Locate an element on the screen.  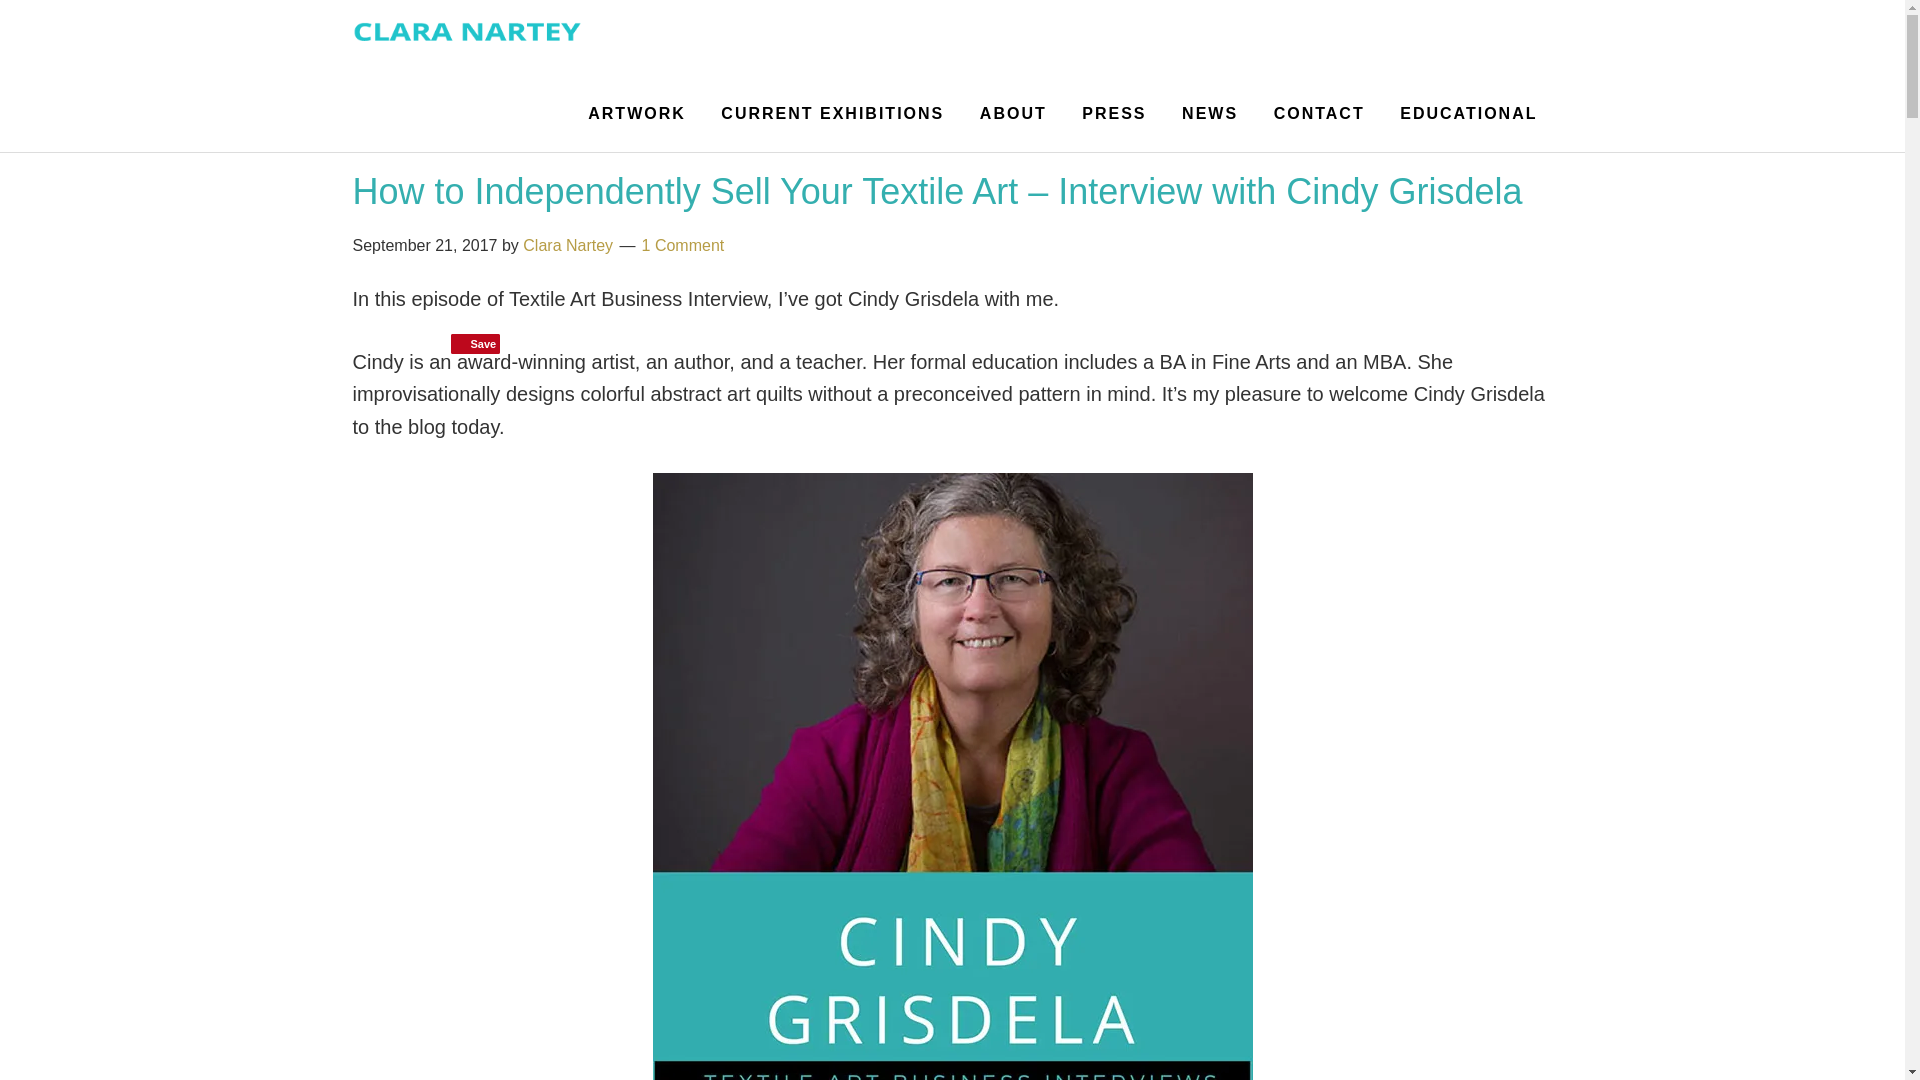
EDUCATIONAL is located at coordinates (1468, 114).